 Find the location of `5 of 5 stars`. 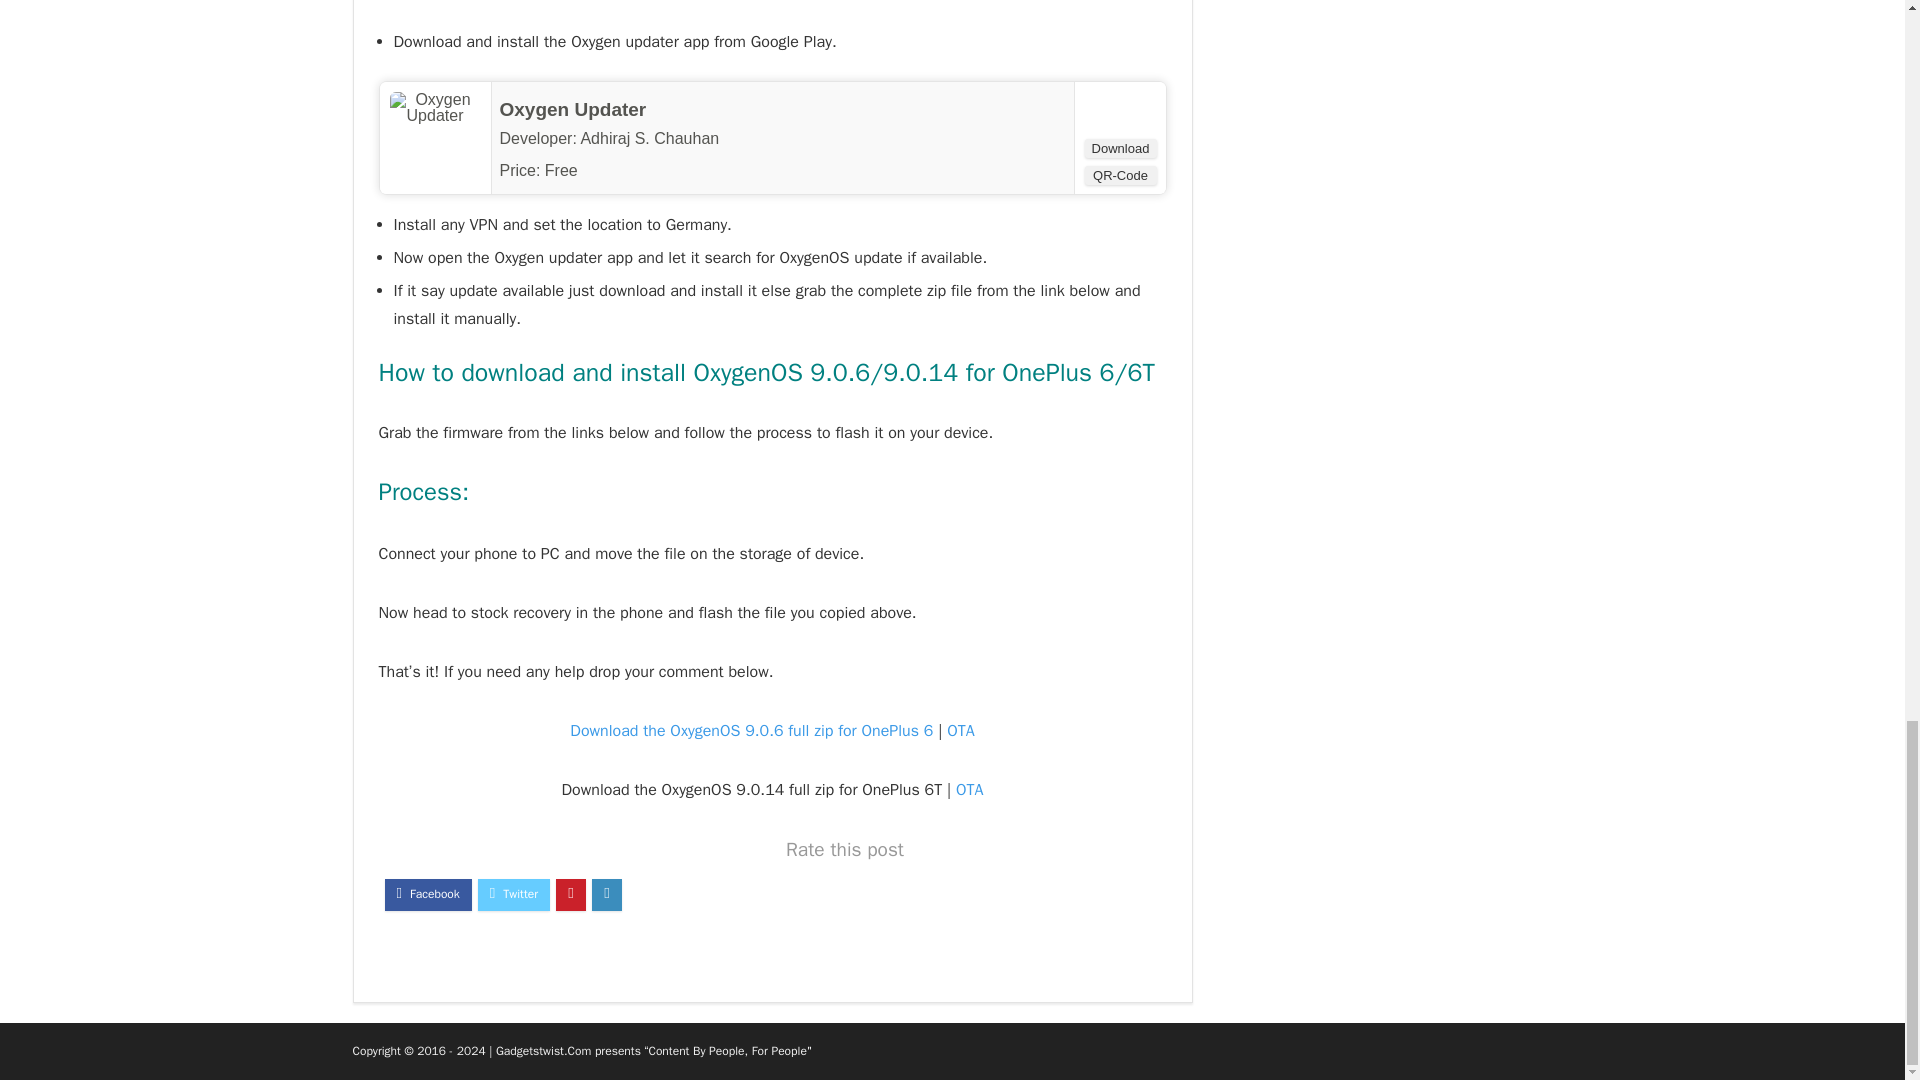

5 of 5 stars is located at coordinates (620, 170).